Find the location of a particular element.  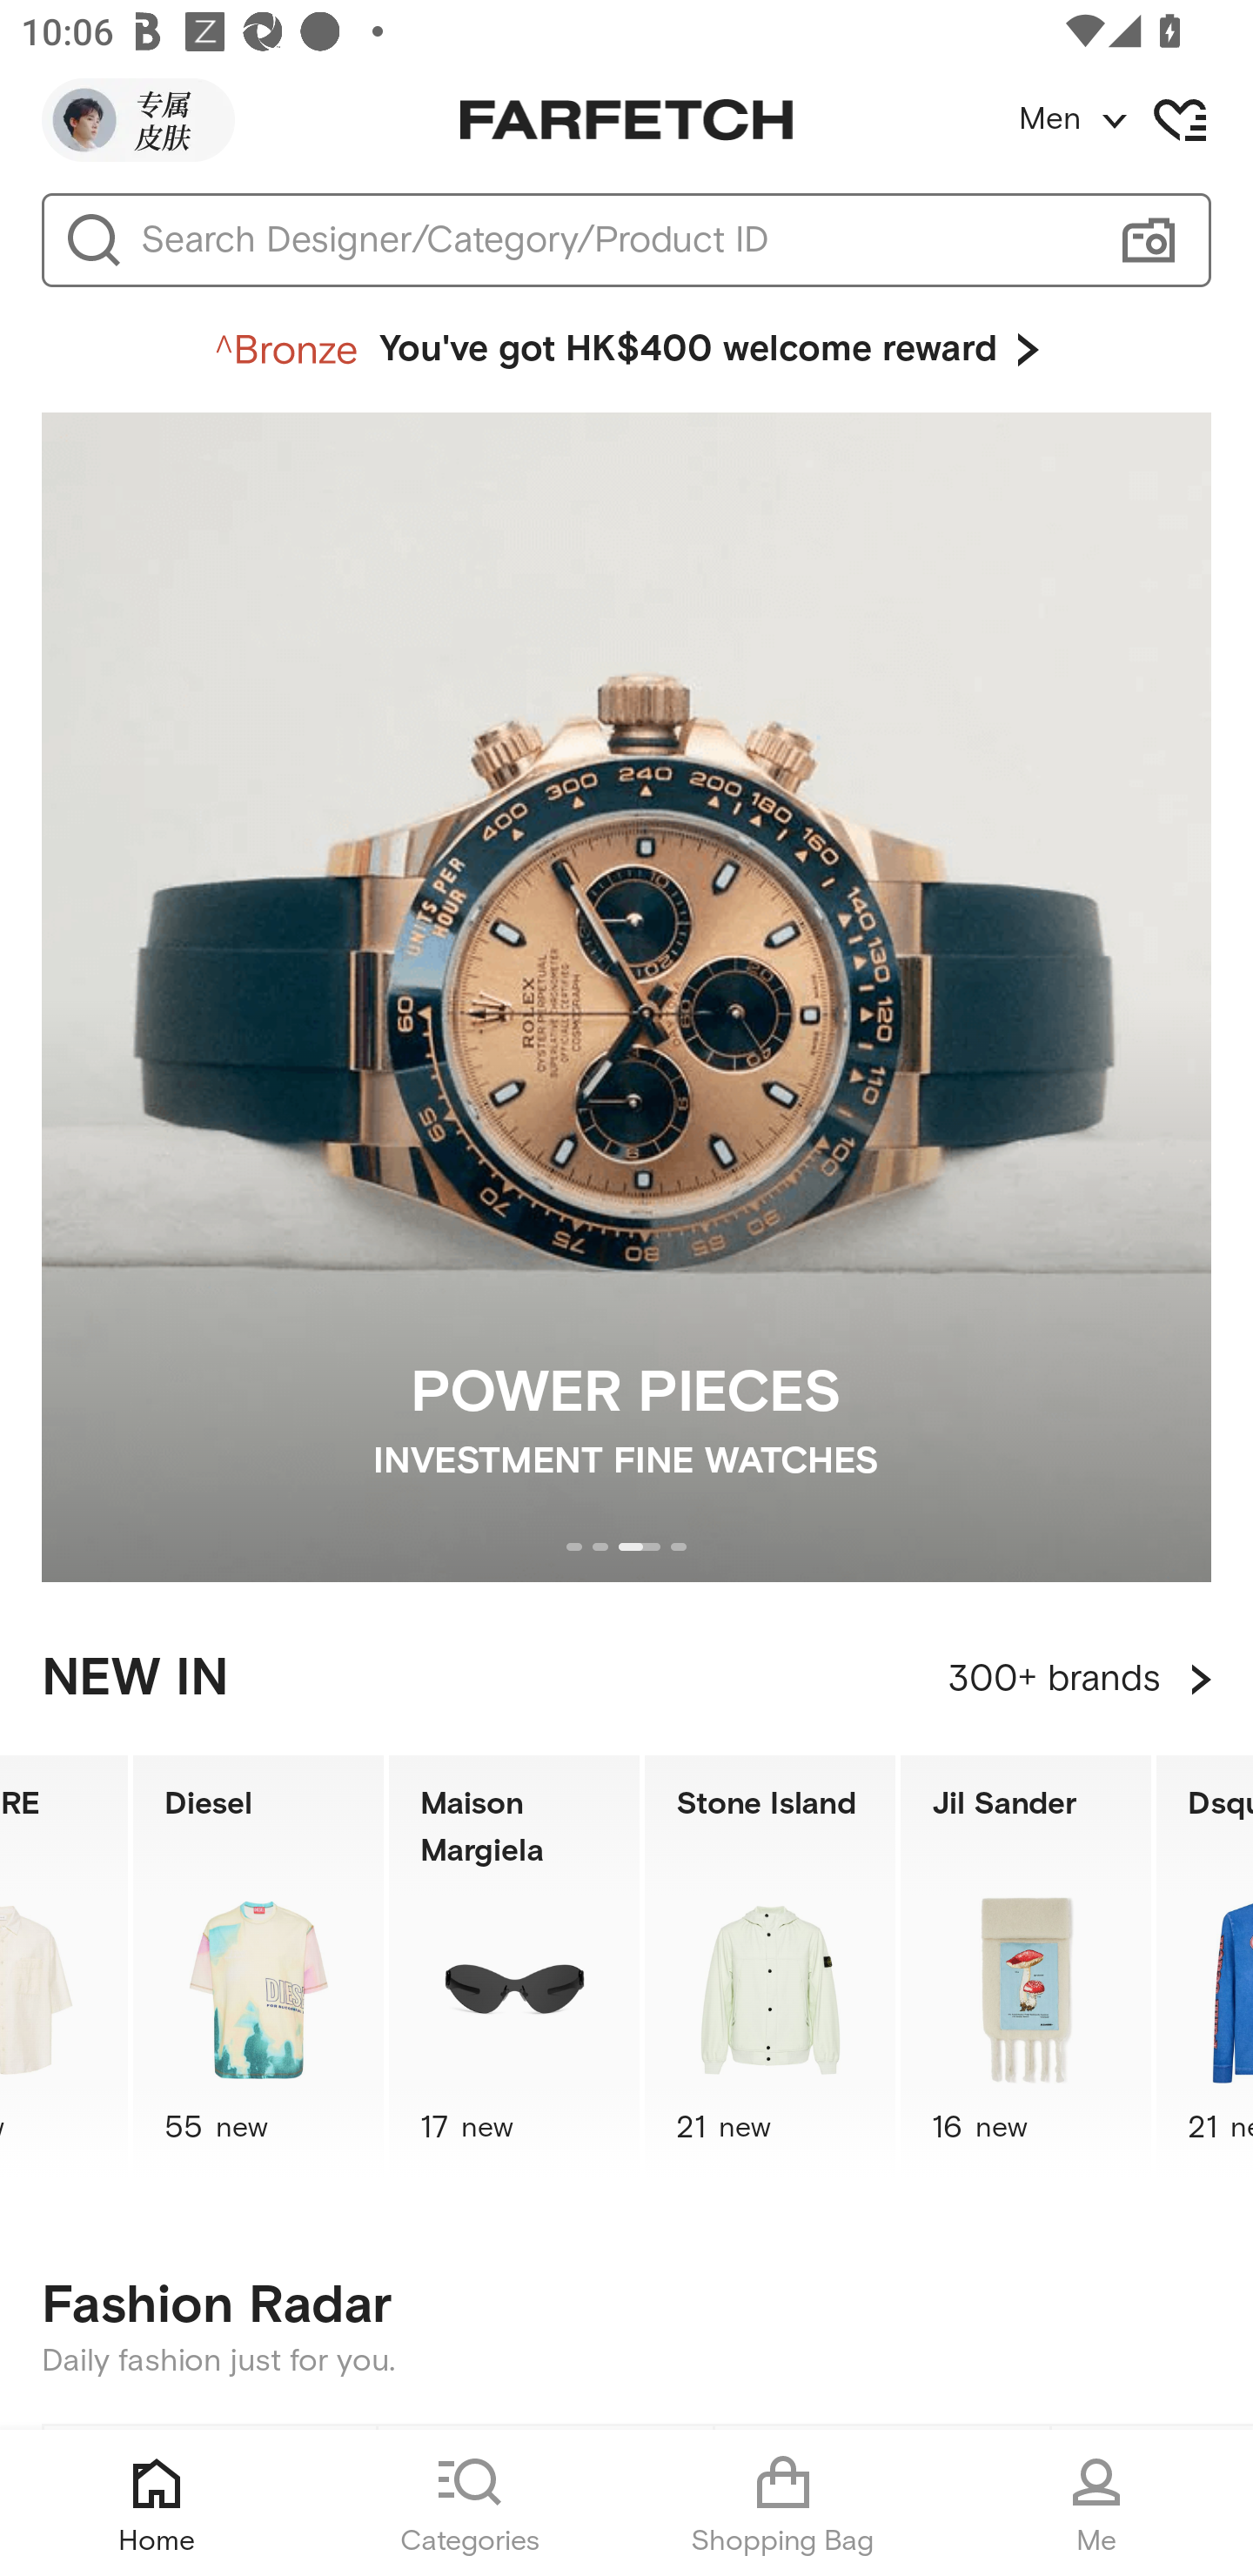

You've got HK$400 welcome reward is located at coordinates (626, 350).